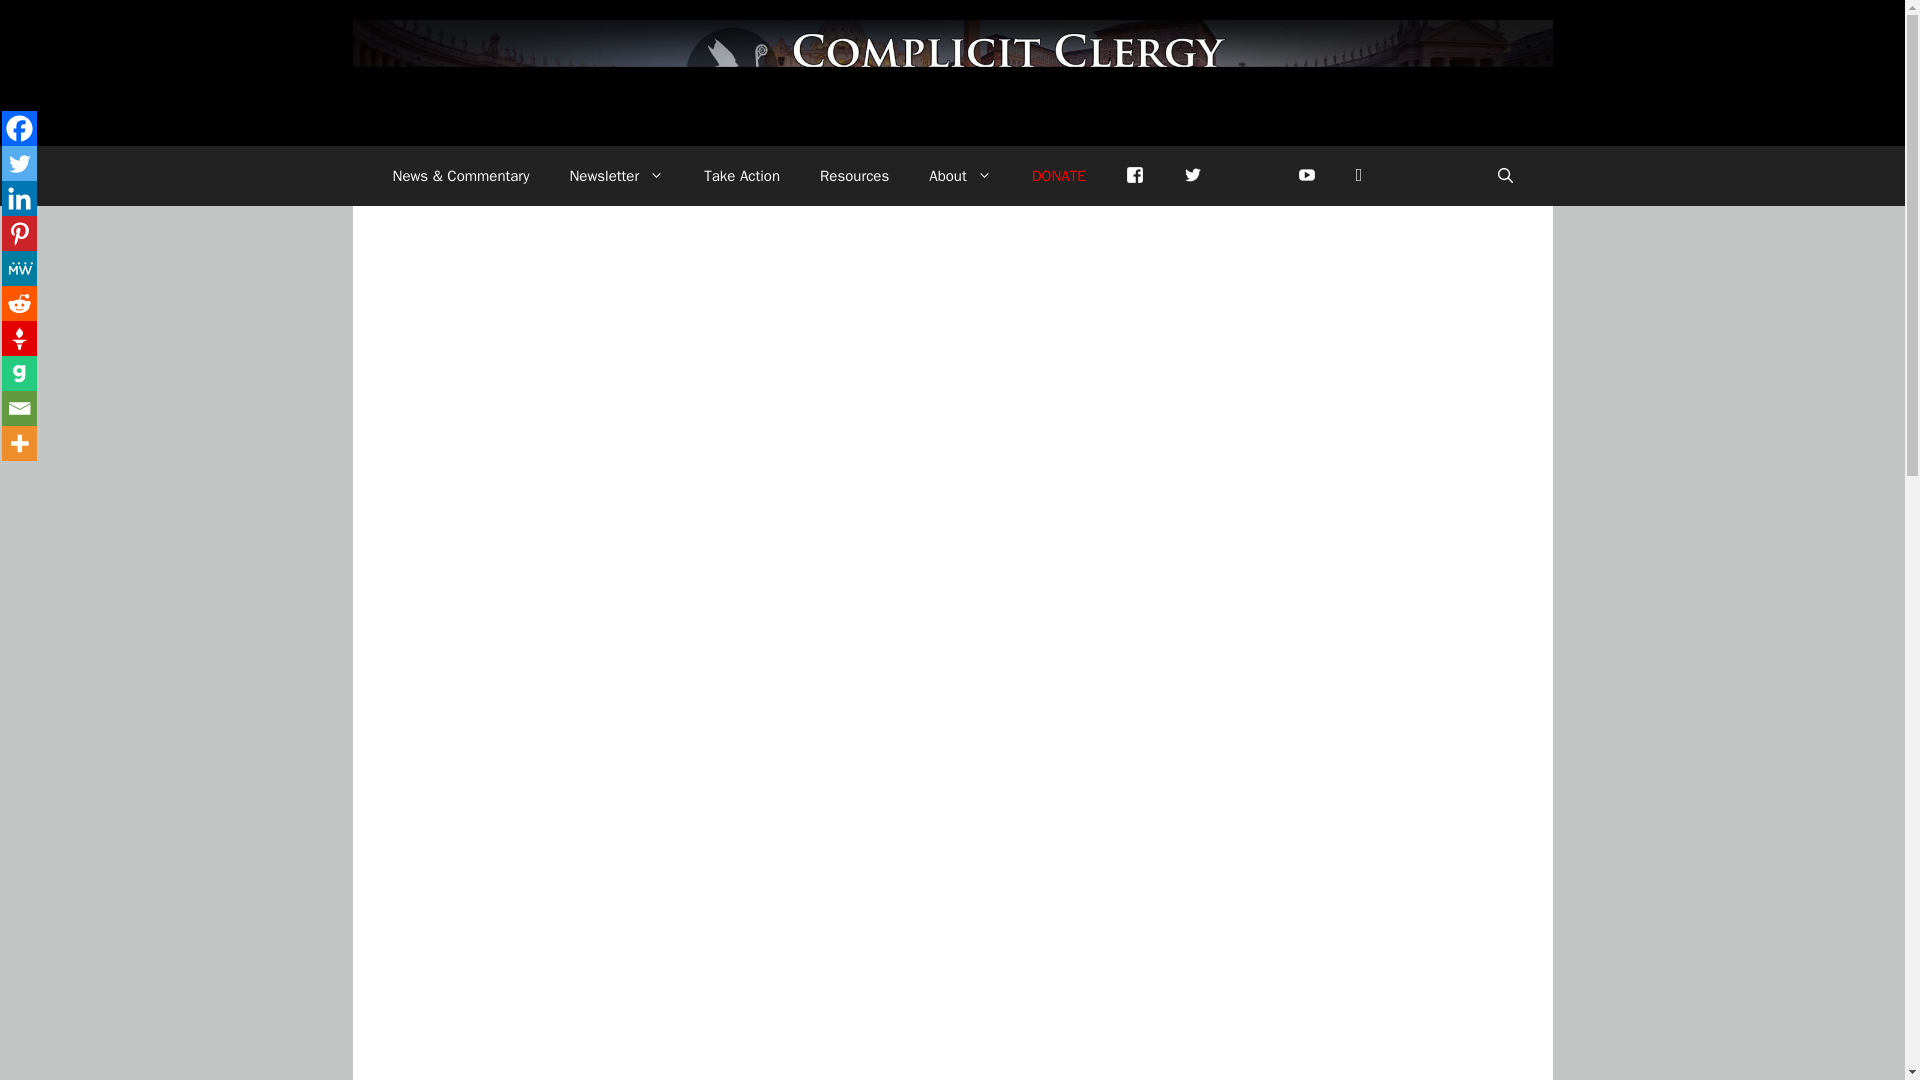  I want to click on Newsletter, so click(616, 176).